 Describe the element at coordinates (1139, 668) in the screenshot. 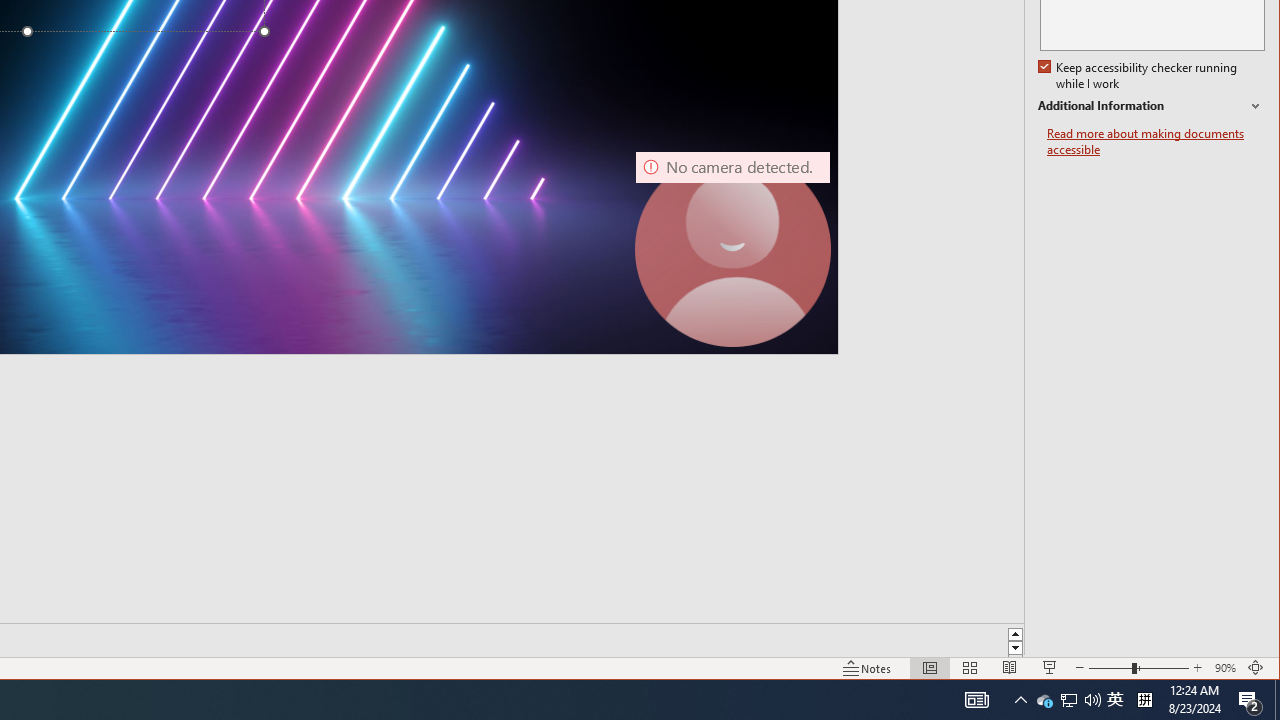

I see `Zoom` at that location.